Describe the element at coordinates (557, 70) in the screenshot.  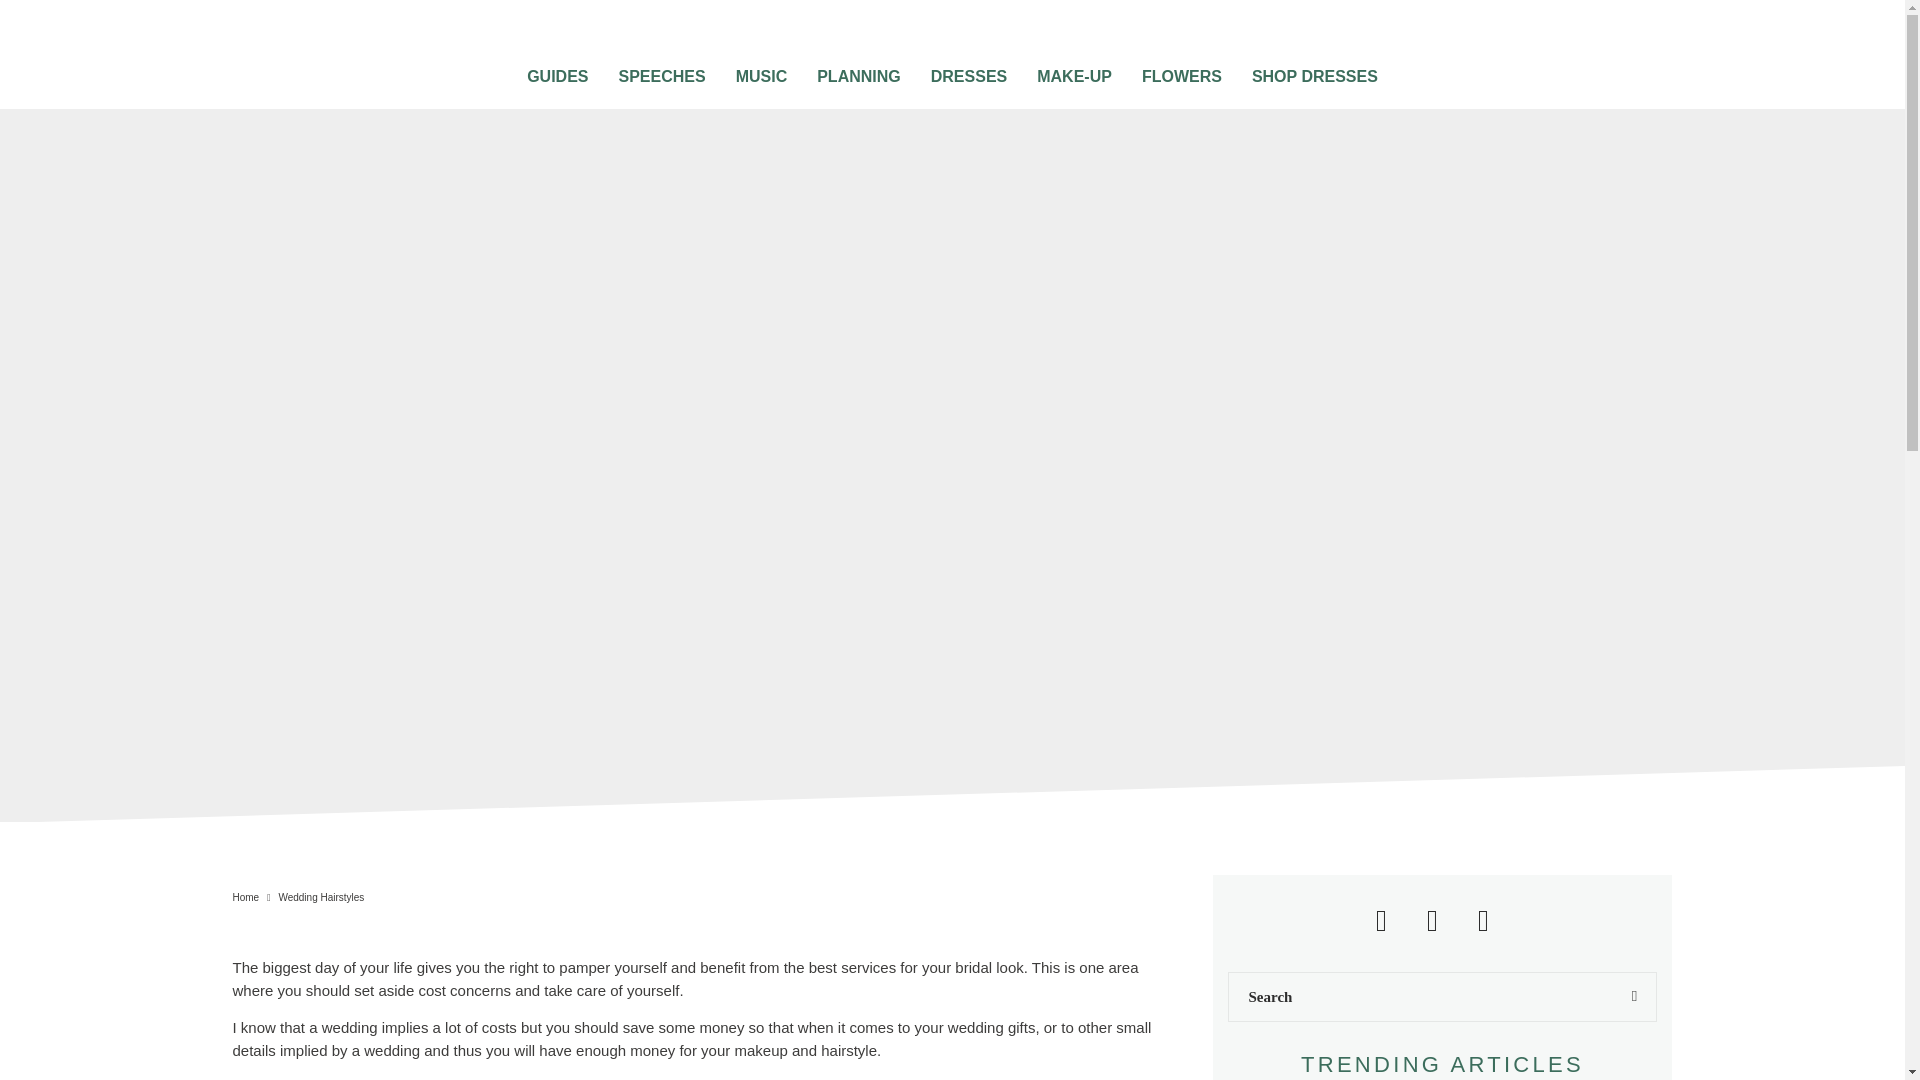
I see `GUIDES` at that location.